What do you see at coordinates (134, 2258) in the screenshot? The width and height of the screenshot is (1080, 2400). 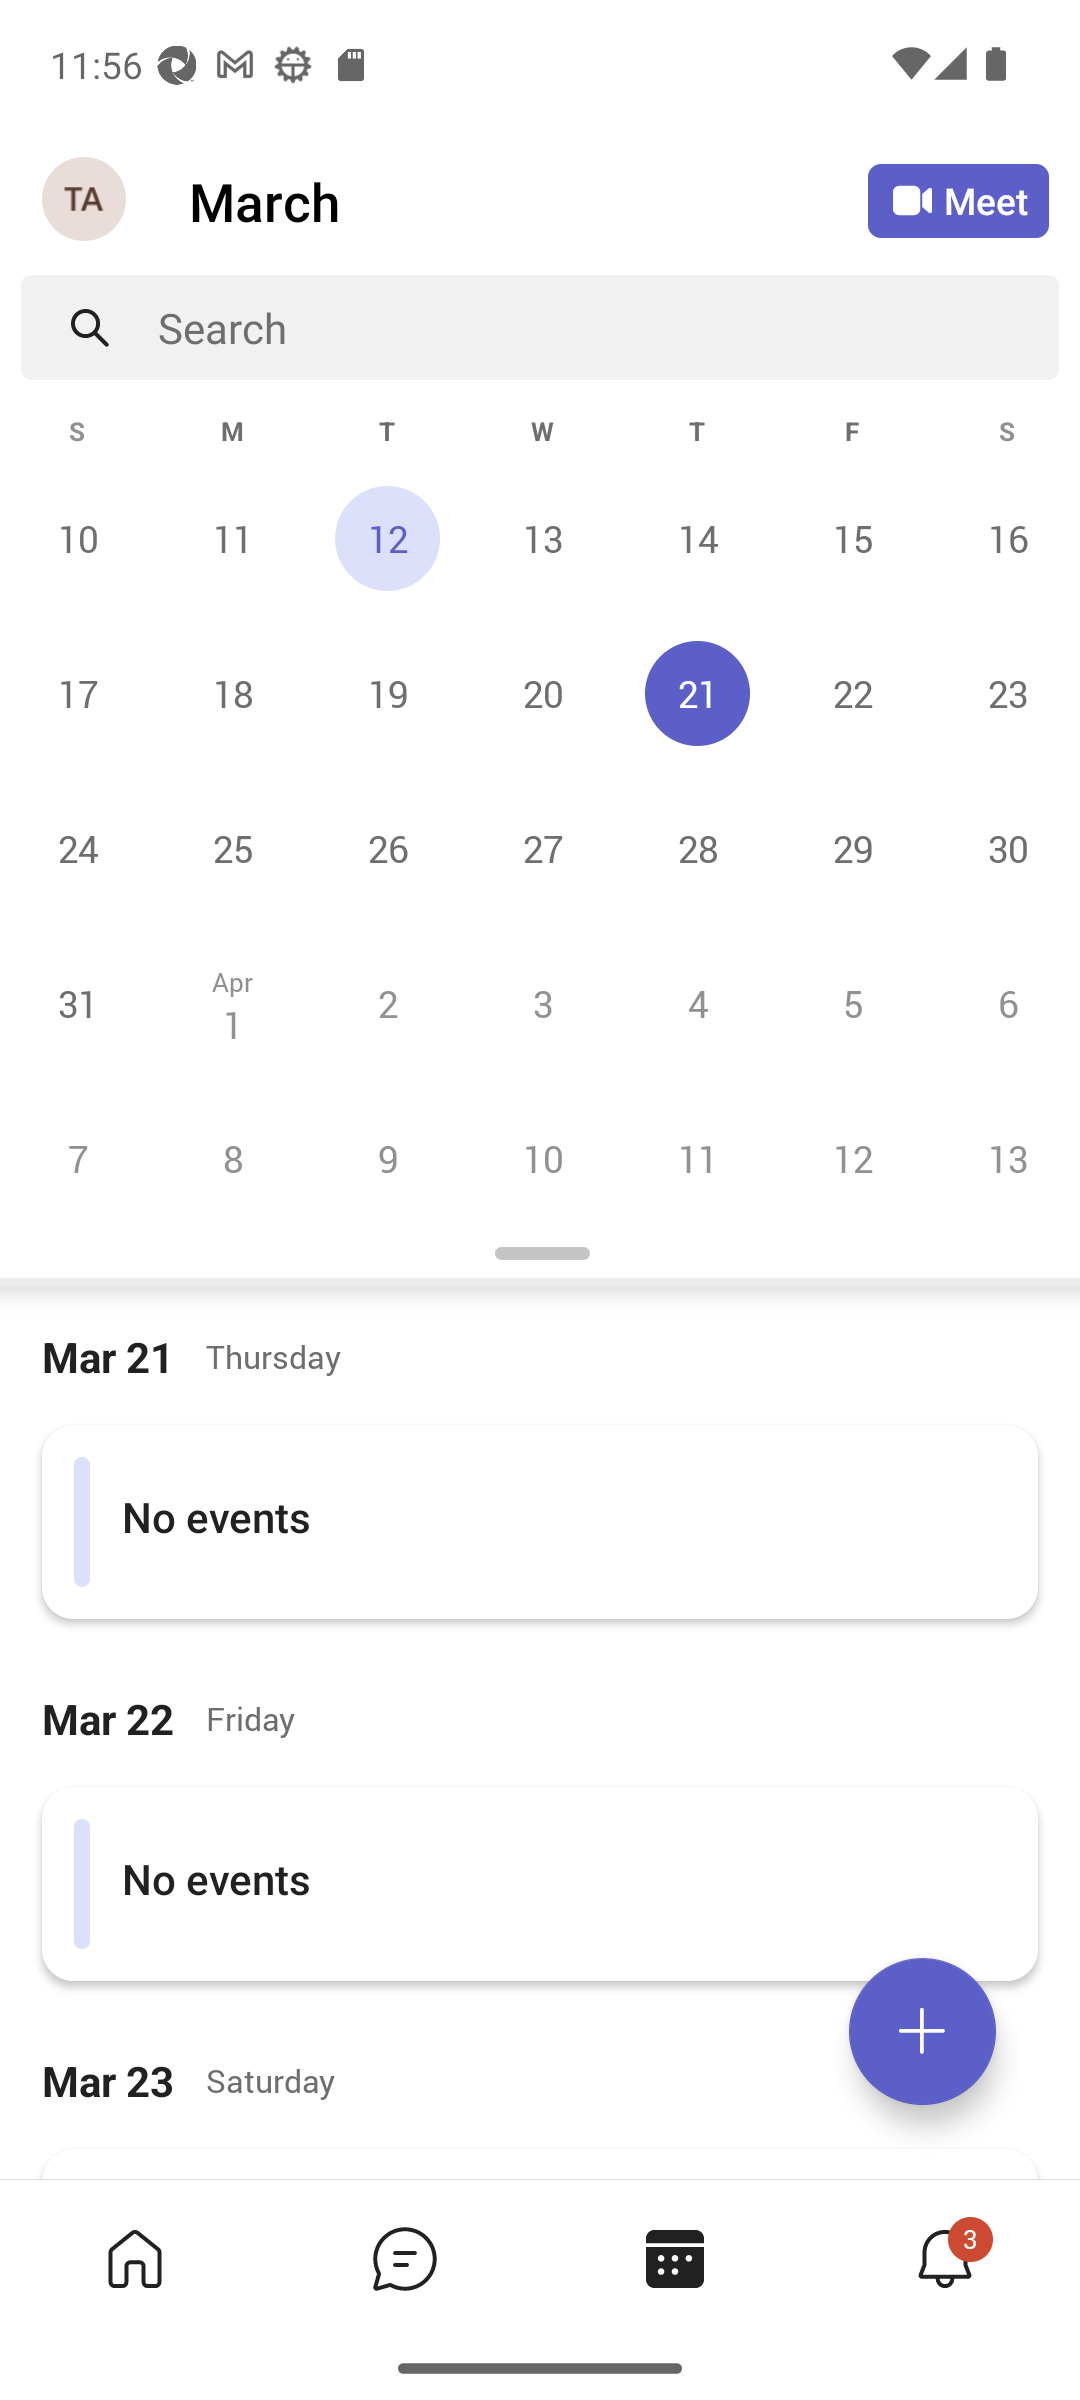 I see `Home tab,1 of 4, not selected` at bounding box center [134, 2258].